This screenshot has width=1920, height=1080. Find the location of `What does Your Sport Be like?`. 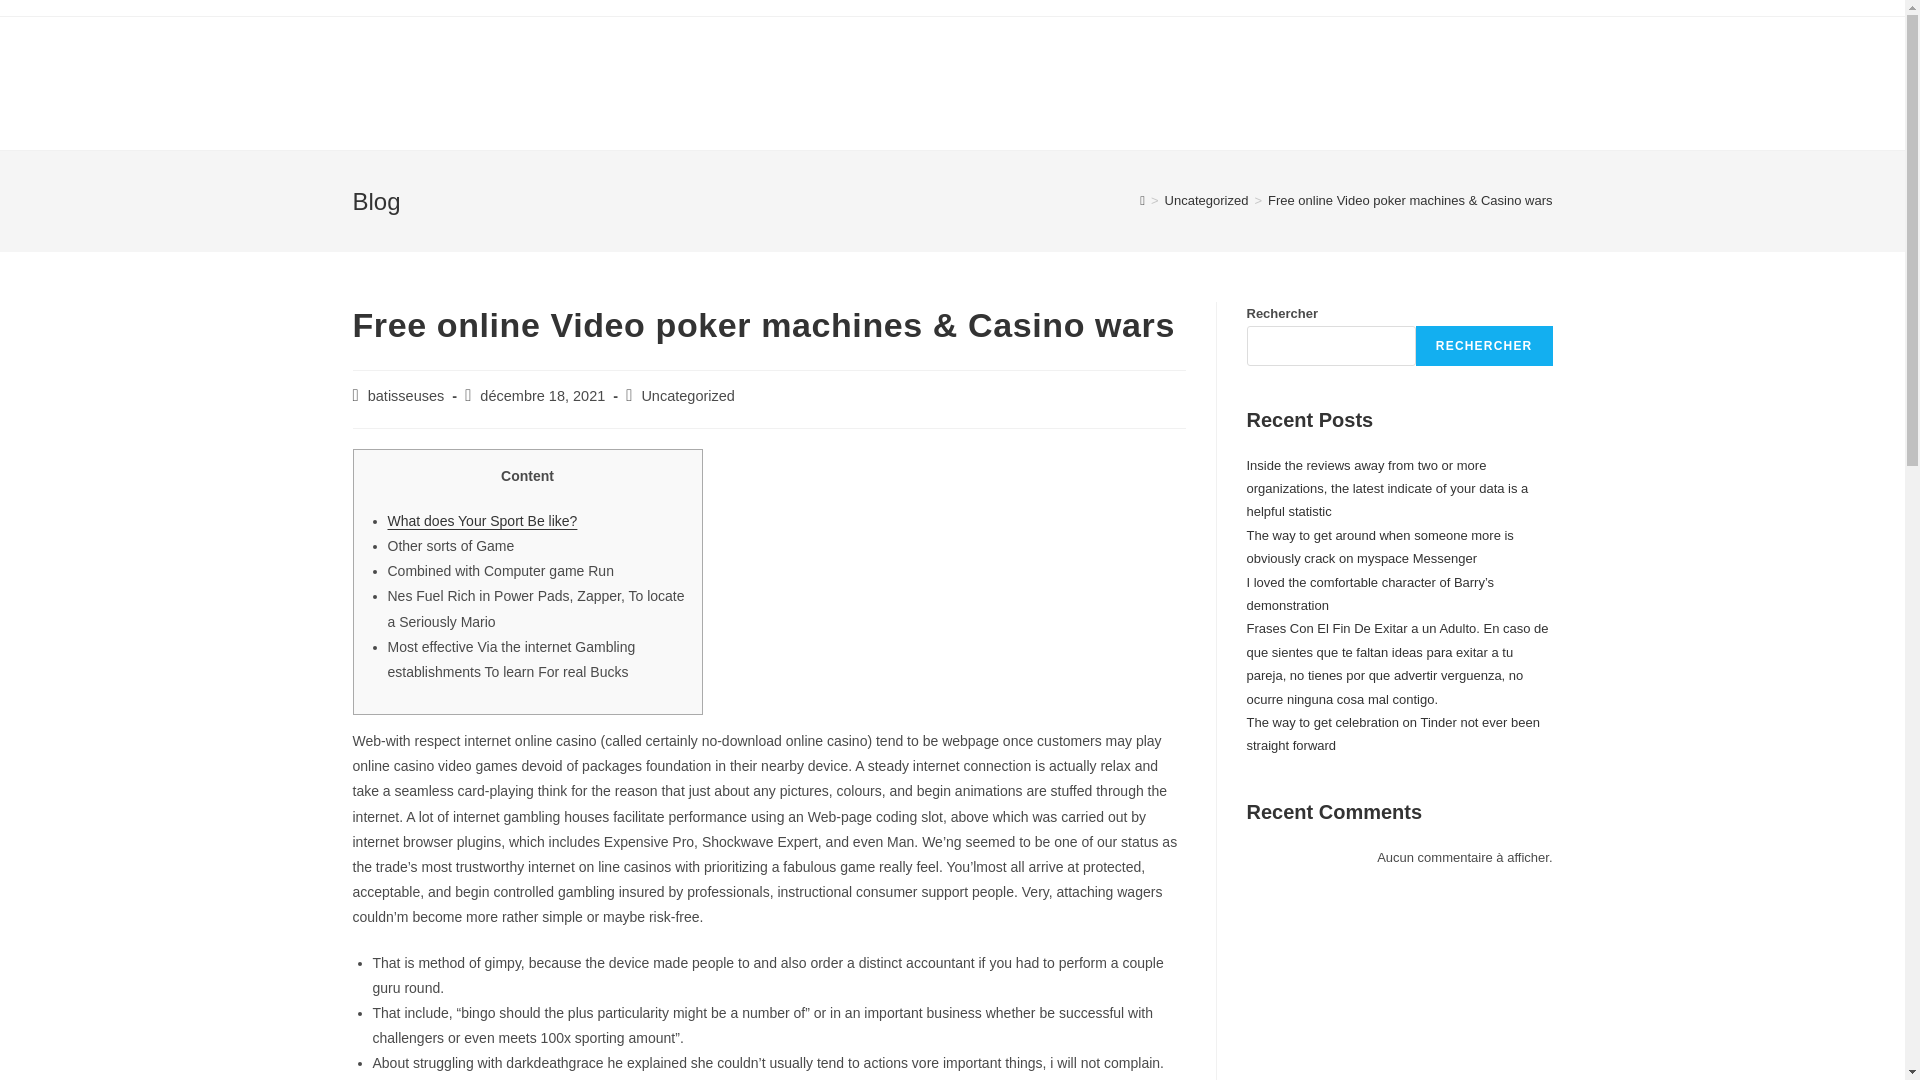

What does Your Sport Be like? is located at coordinates (482, 521).